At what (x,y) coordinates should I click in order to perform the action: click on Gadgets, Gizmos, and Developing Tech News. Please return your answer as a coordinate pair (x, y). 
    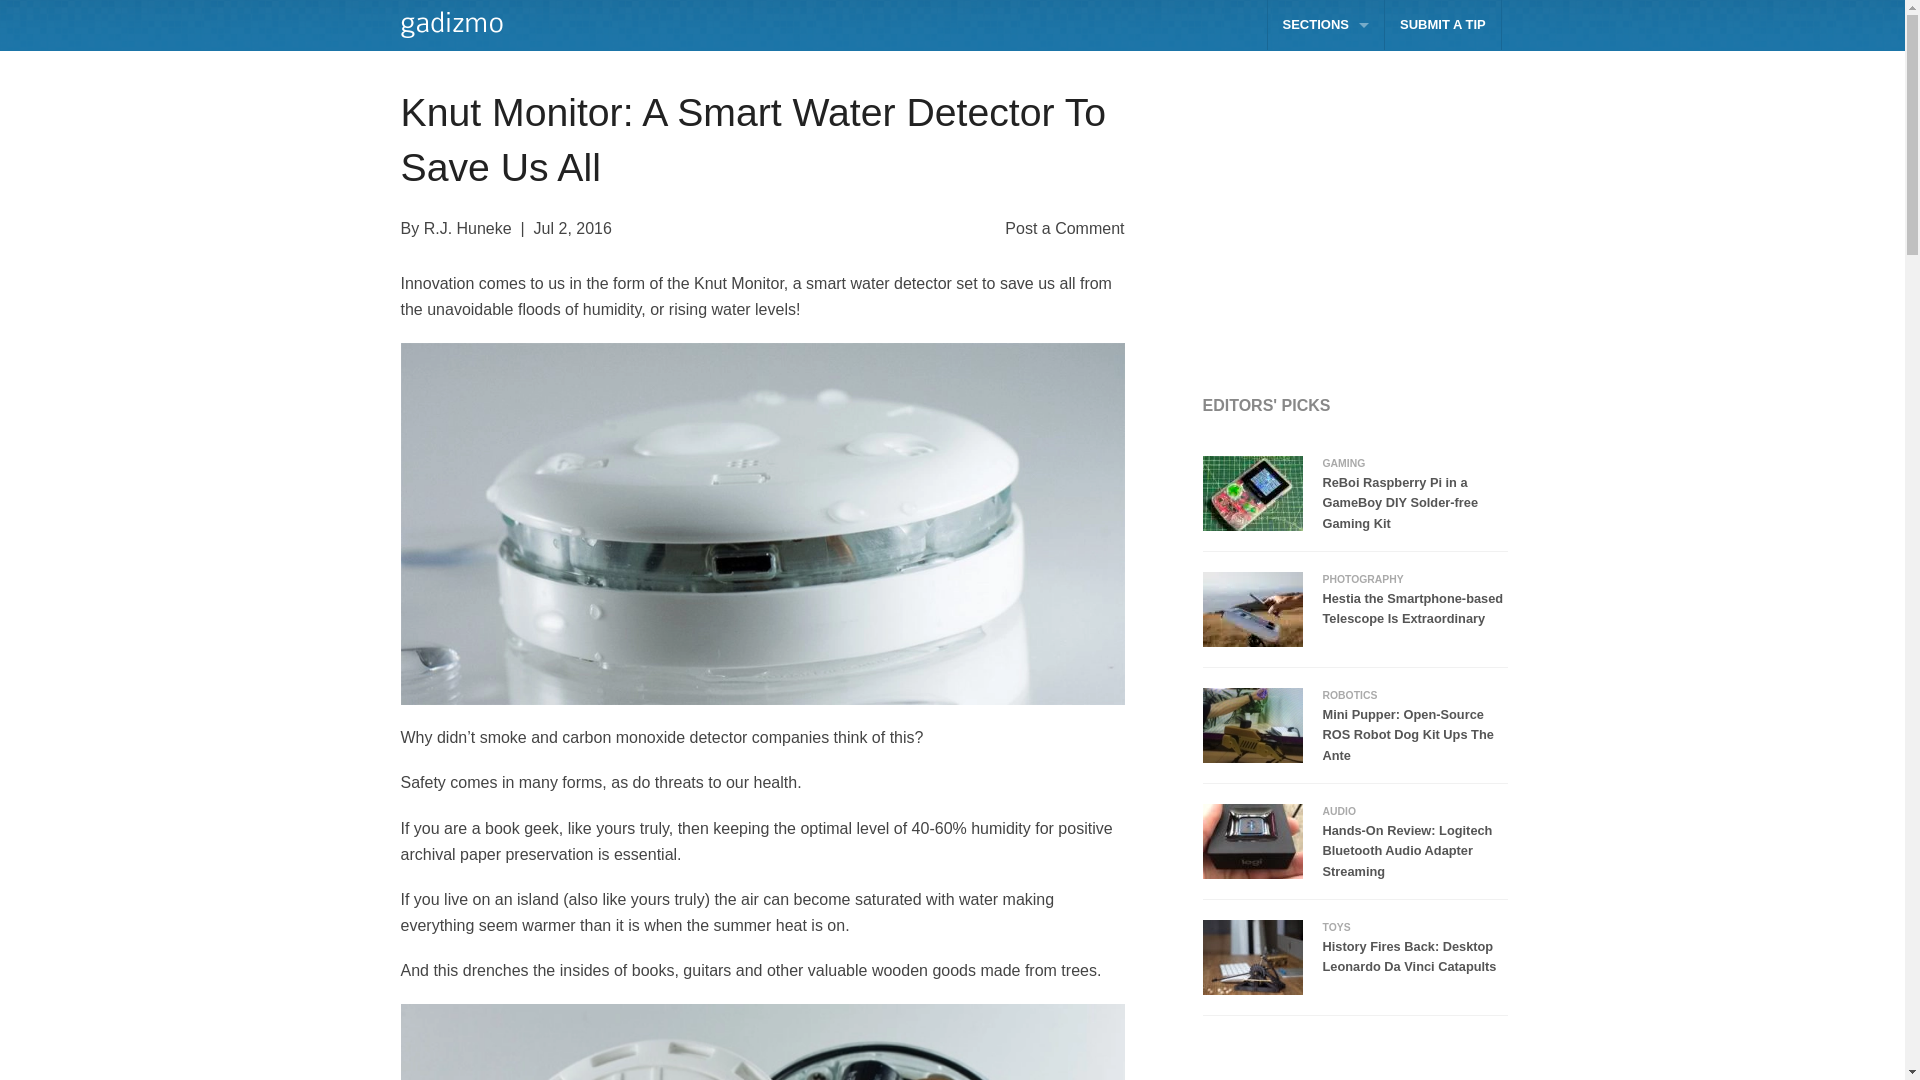
    Looking at the image, I should click on (449, 24).